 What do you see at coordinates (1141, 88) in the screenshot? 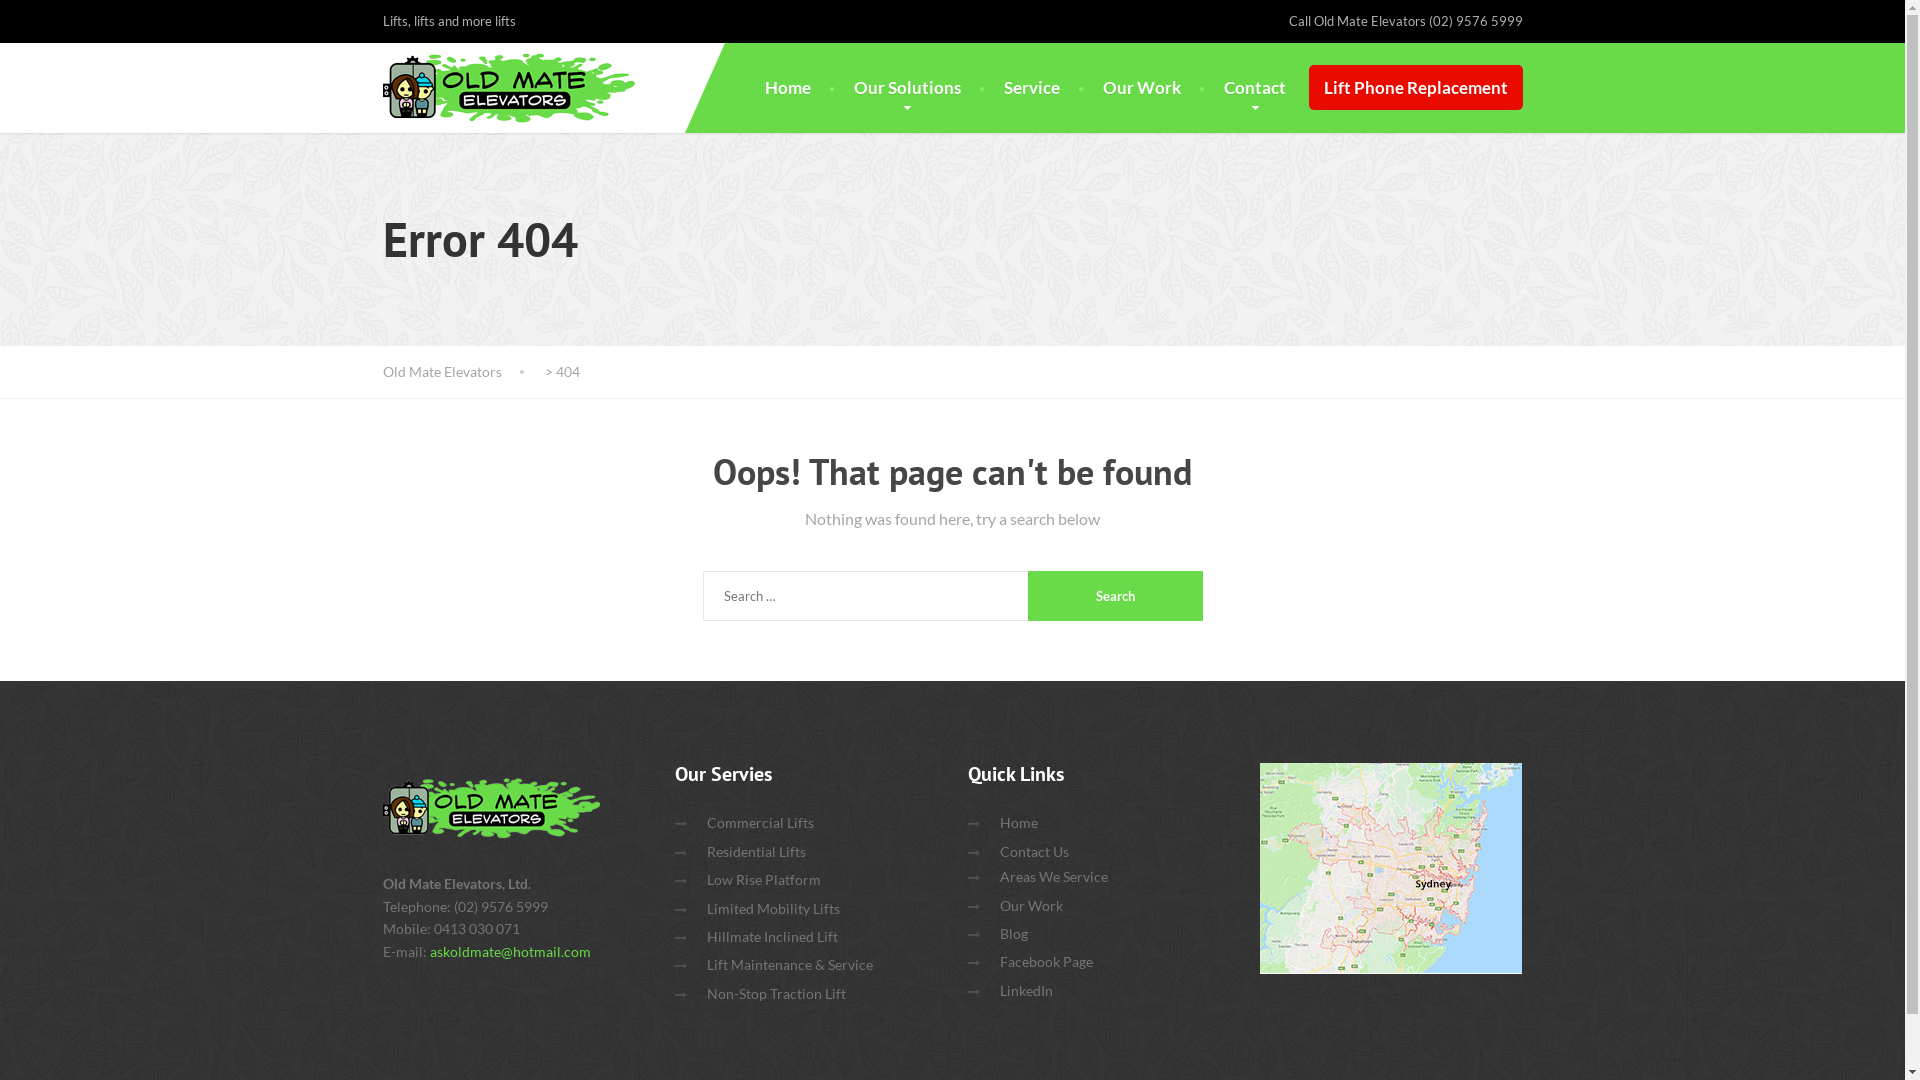
I see `Our Work` at bounding box center [1141, 88].